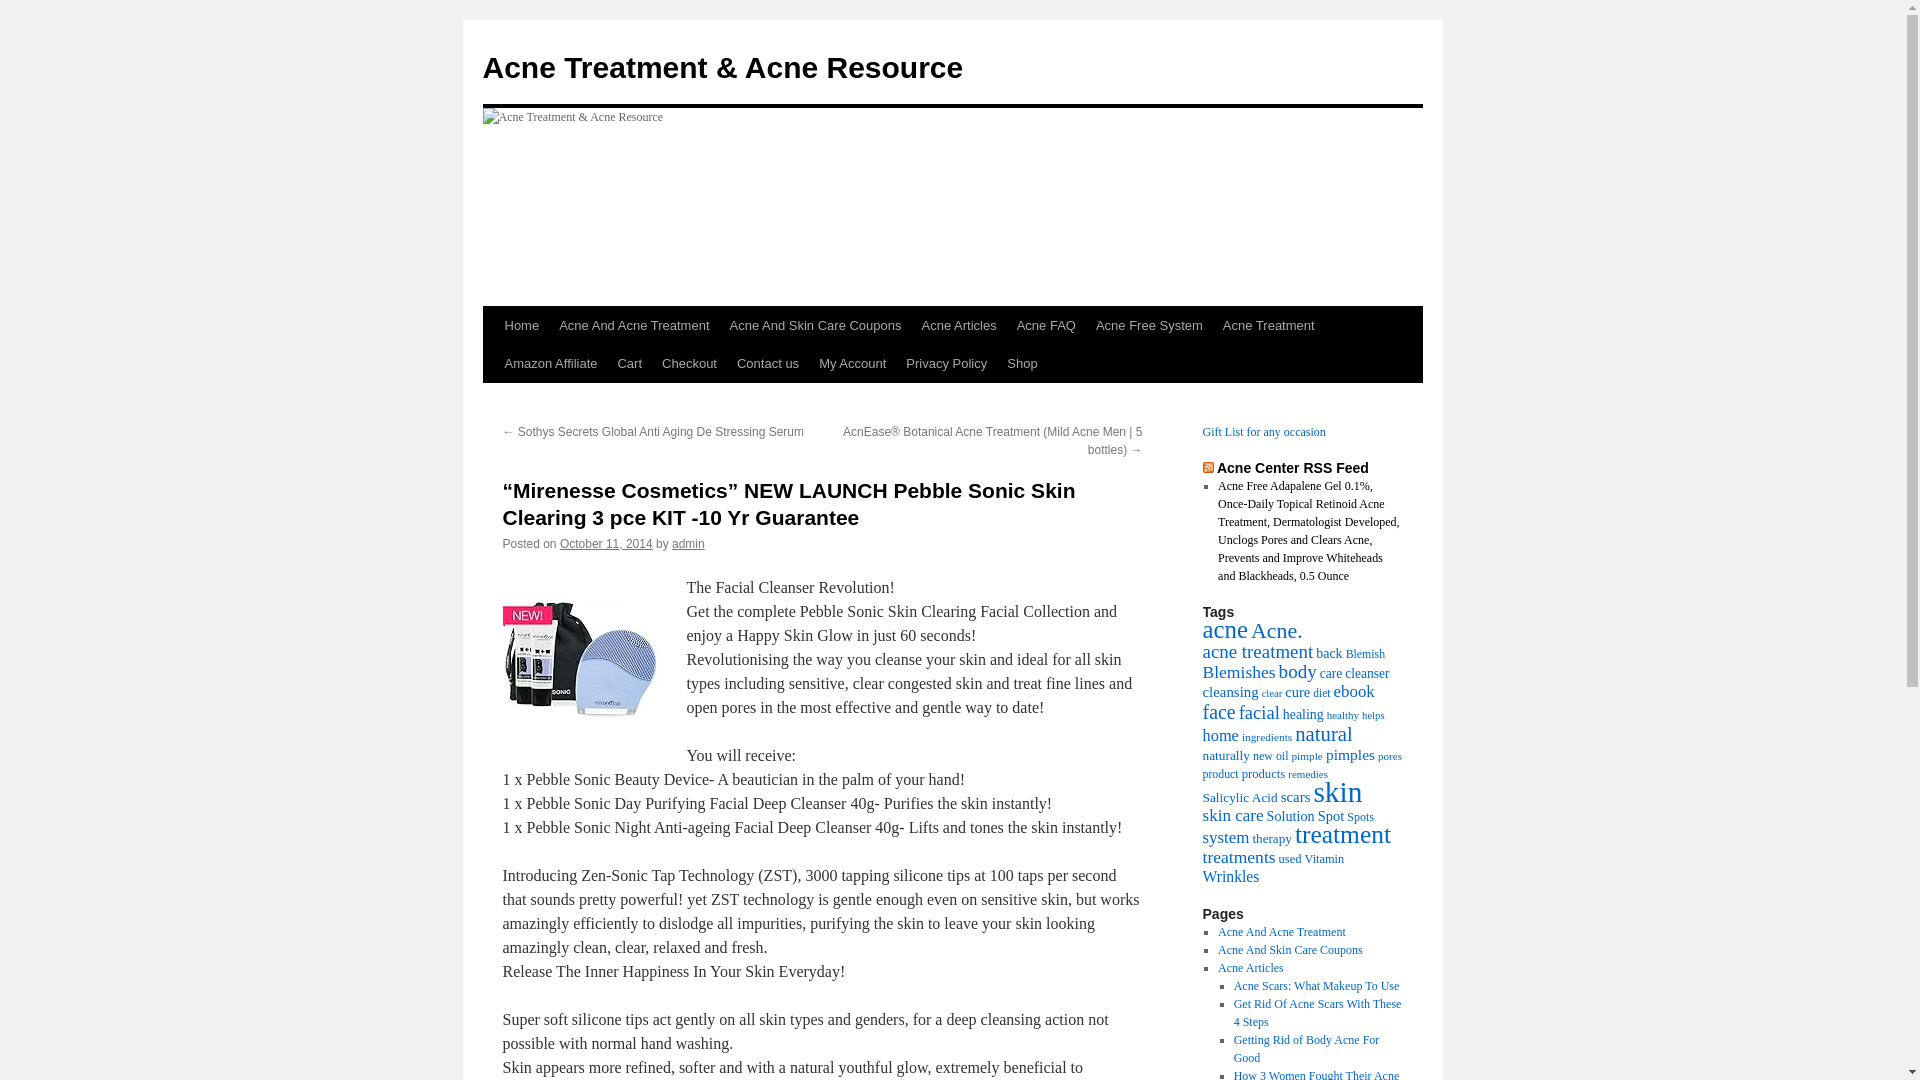  What do you see at coordinates (852, 364) in the screenshot?
I see `My Account` at bounding box center [852, 364].